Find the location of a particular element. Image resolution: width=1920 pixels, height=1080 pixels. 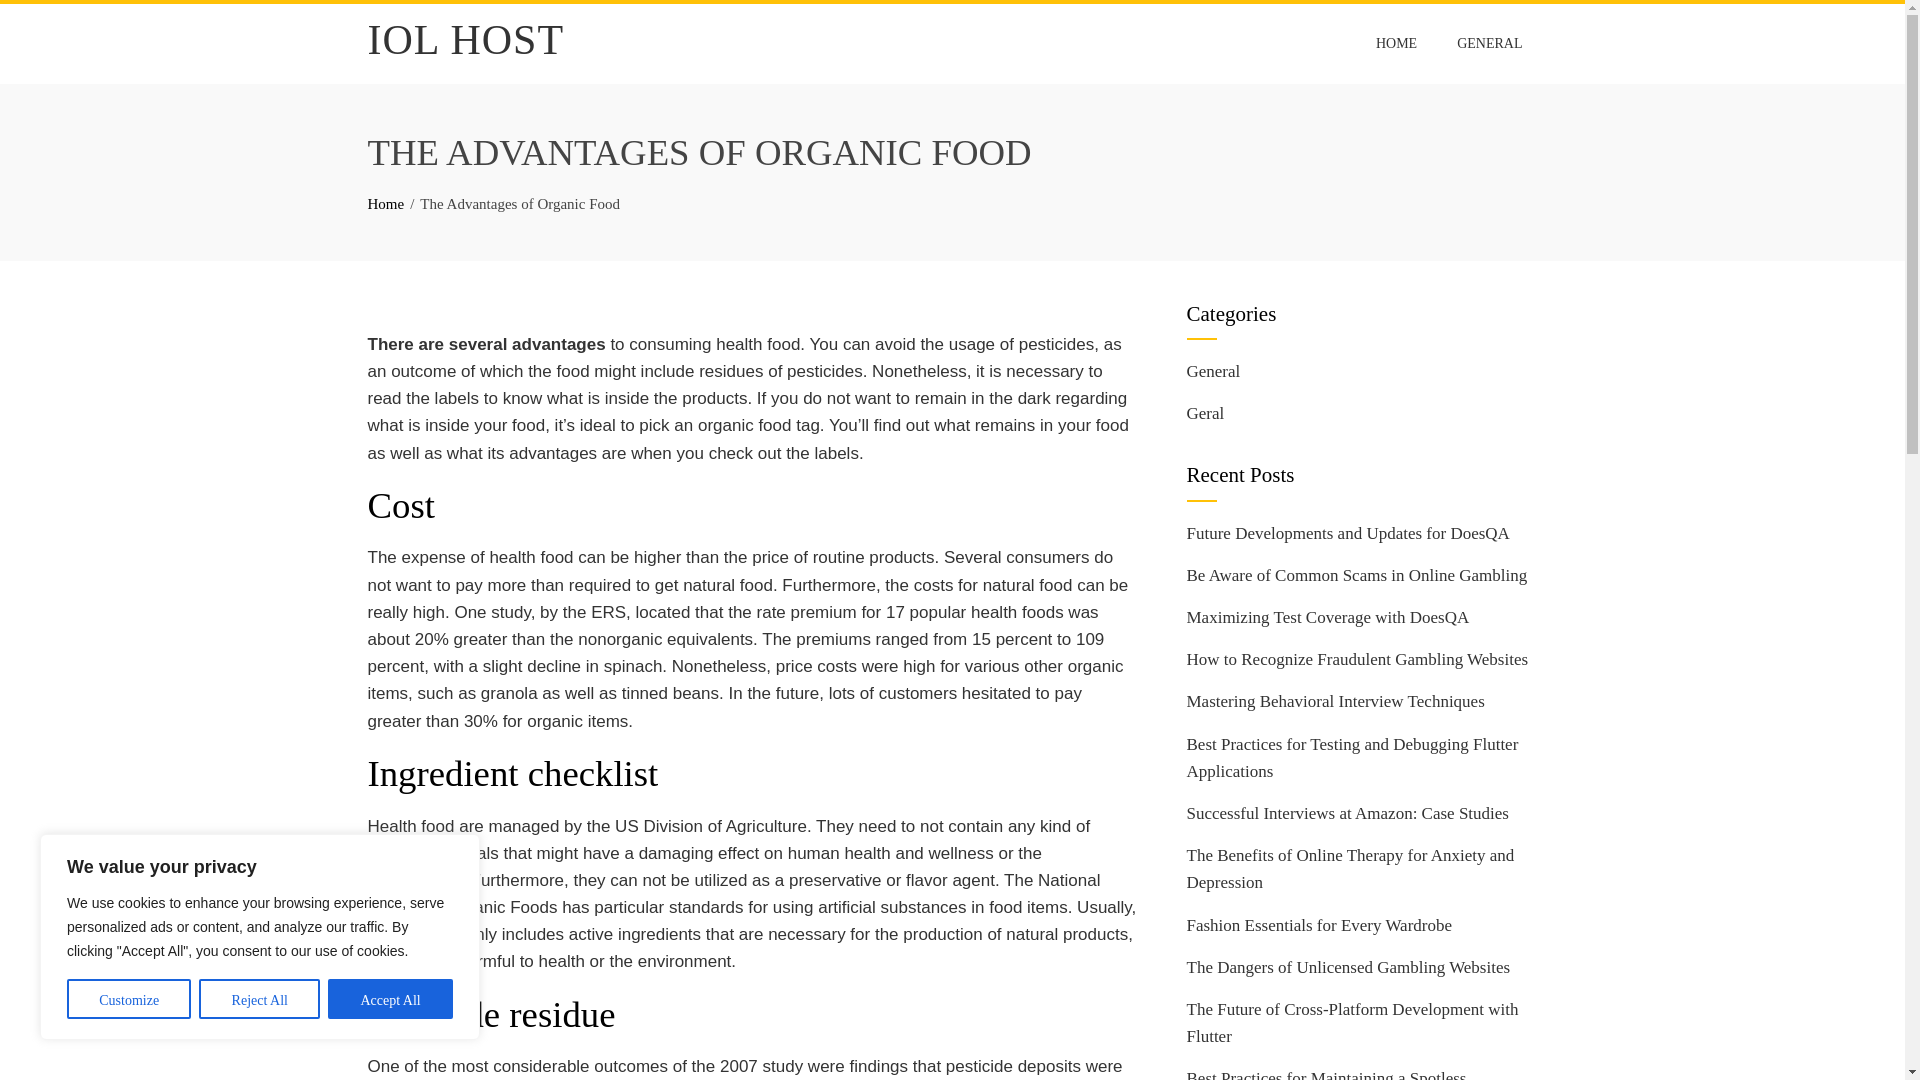

How to Recognize Fraudulent Gambling Websites is located at coordinates (1357, 659).